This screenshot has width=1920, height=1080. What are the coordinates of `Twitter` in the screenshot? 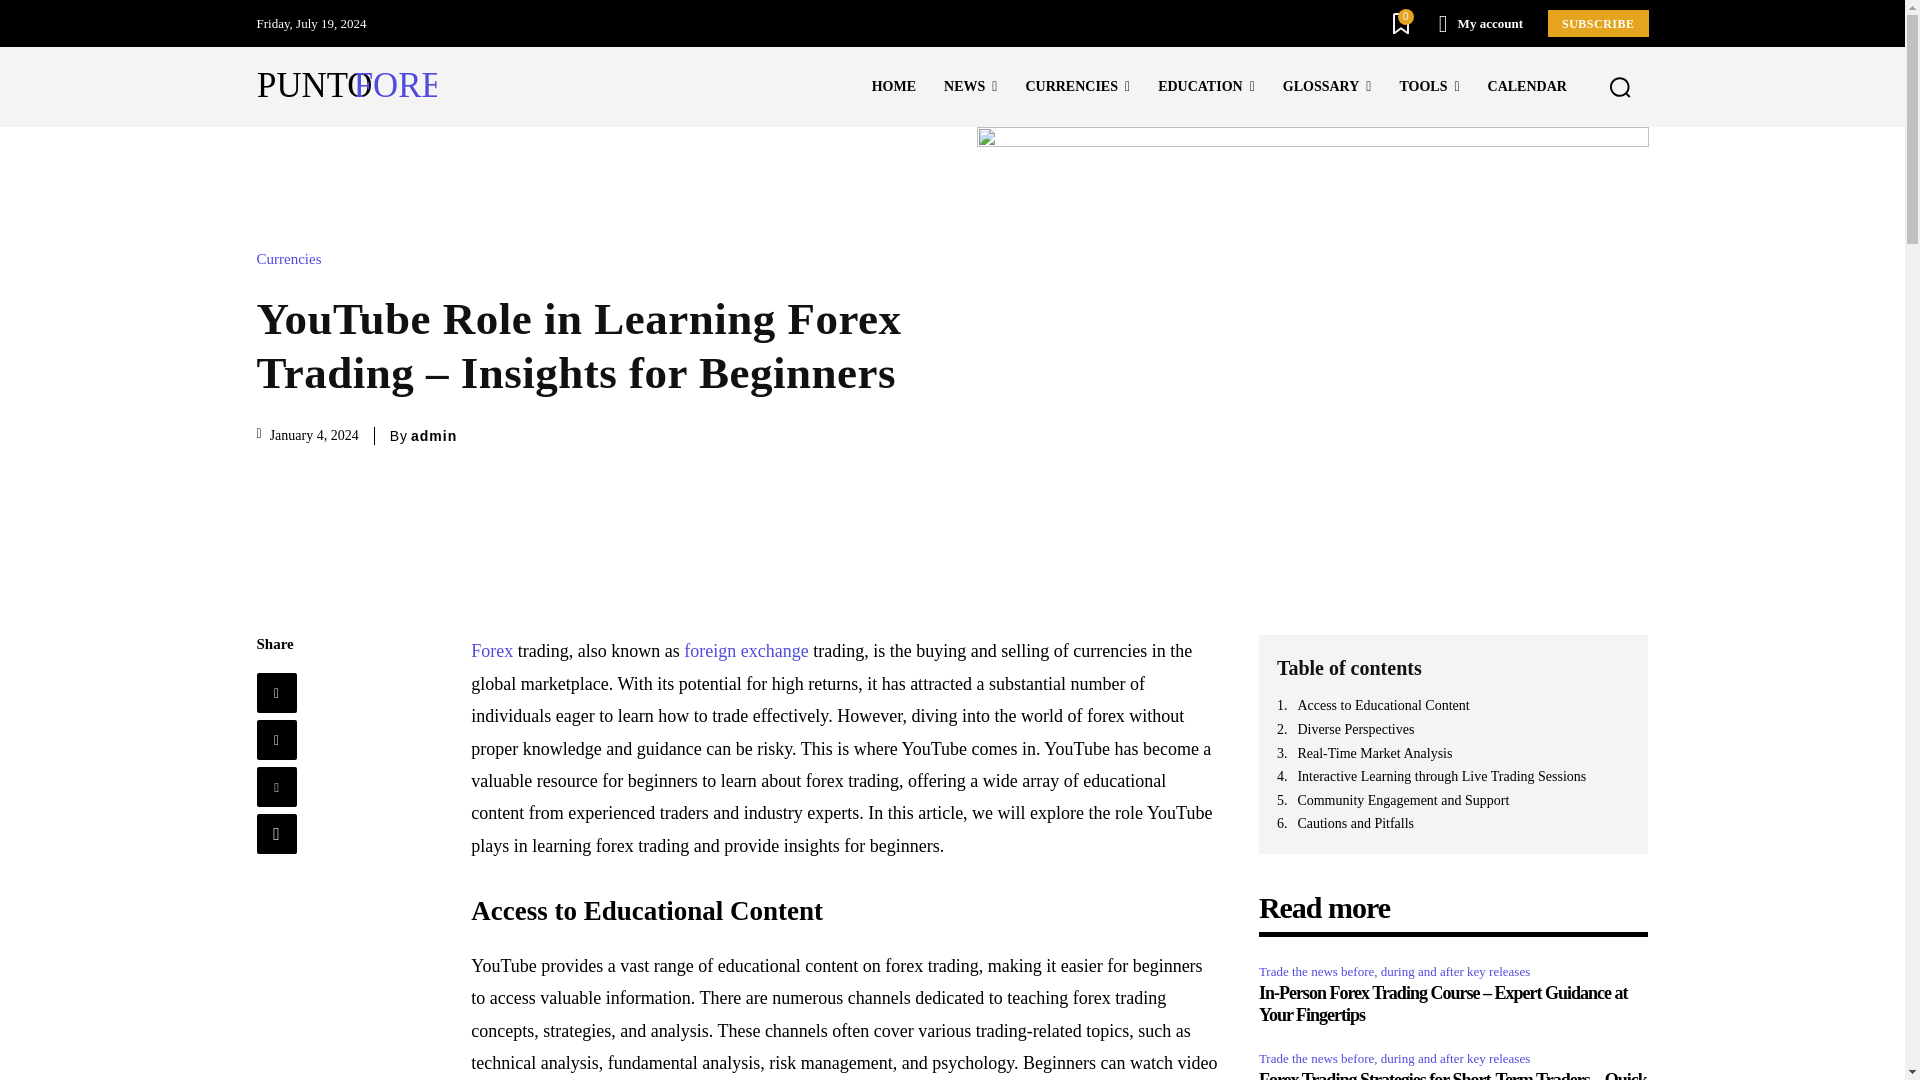 It's located at (275, 740).